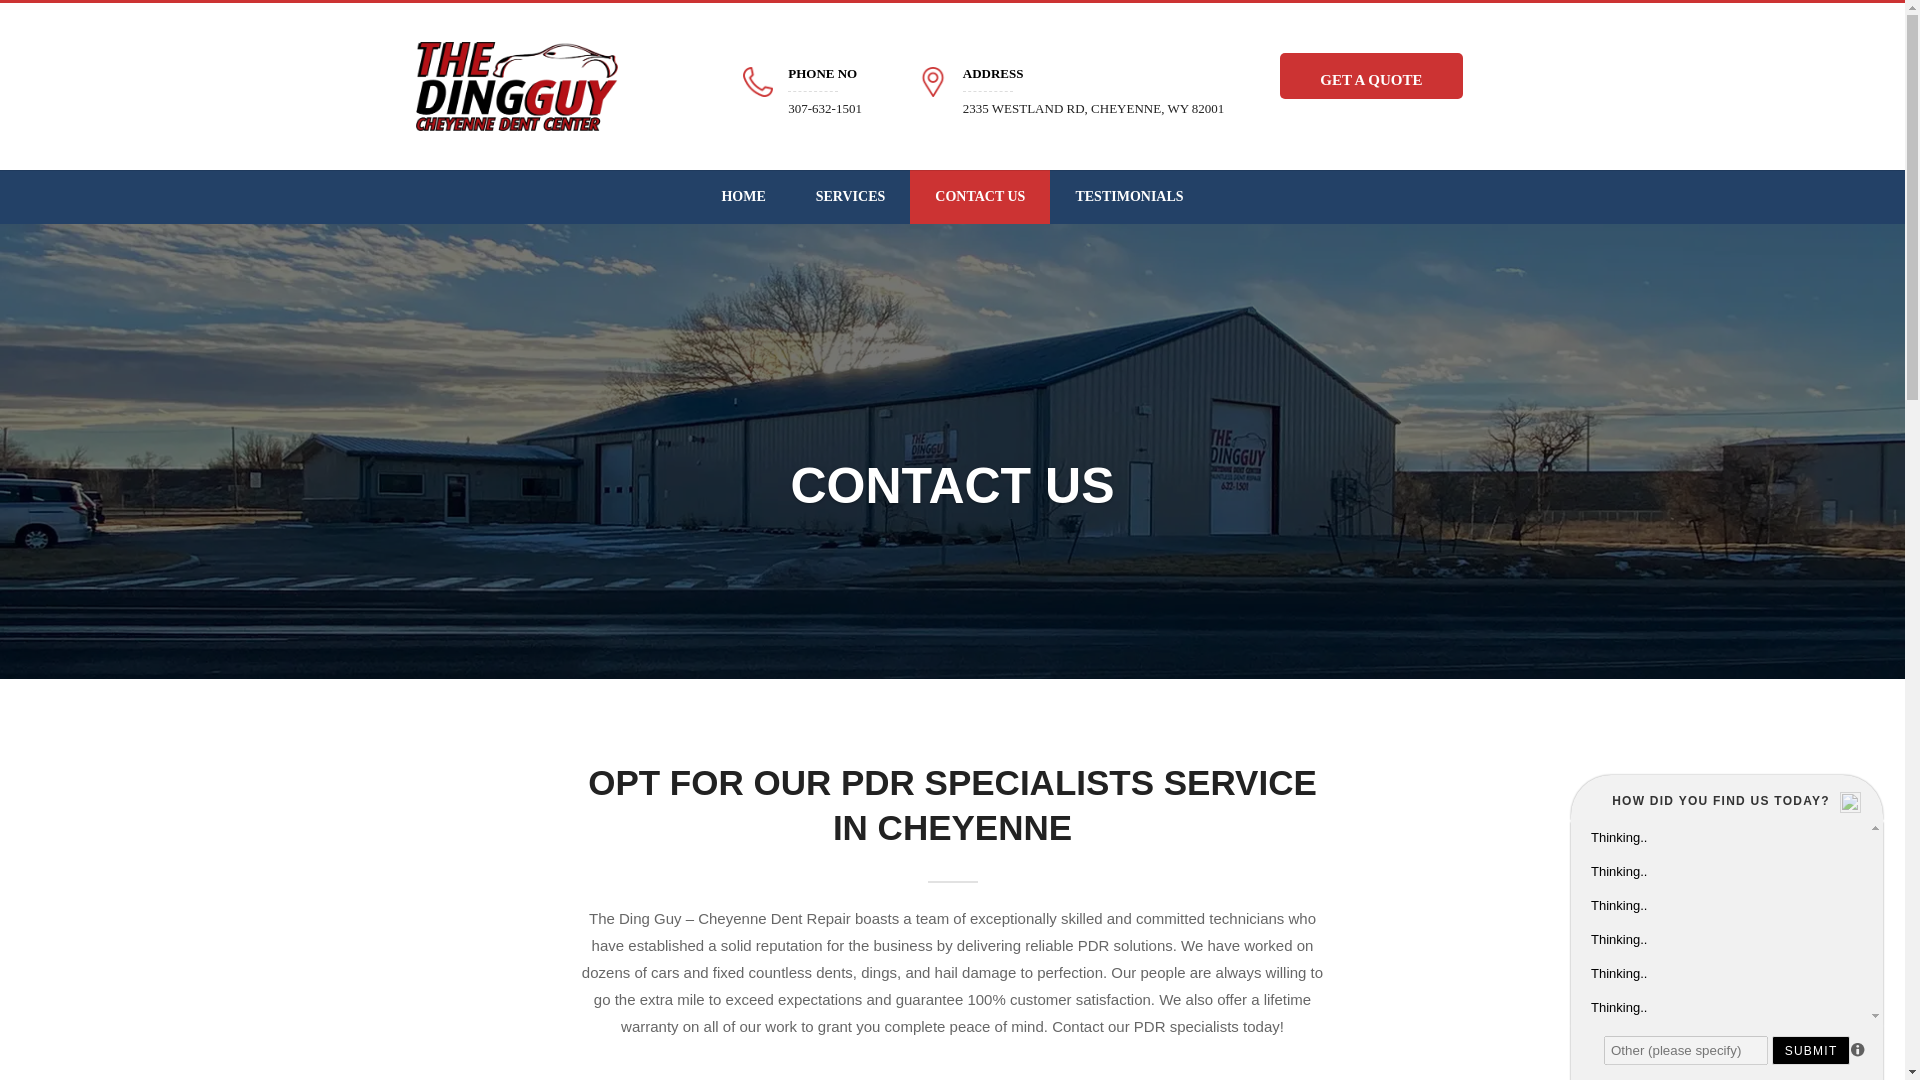  Describe the element at coordinates (1086, 82) in the screenshot. I see `CONTACT US` at that location.